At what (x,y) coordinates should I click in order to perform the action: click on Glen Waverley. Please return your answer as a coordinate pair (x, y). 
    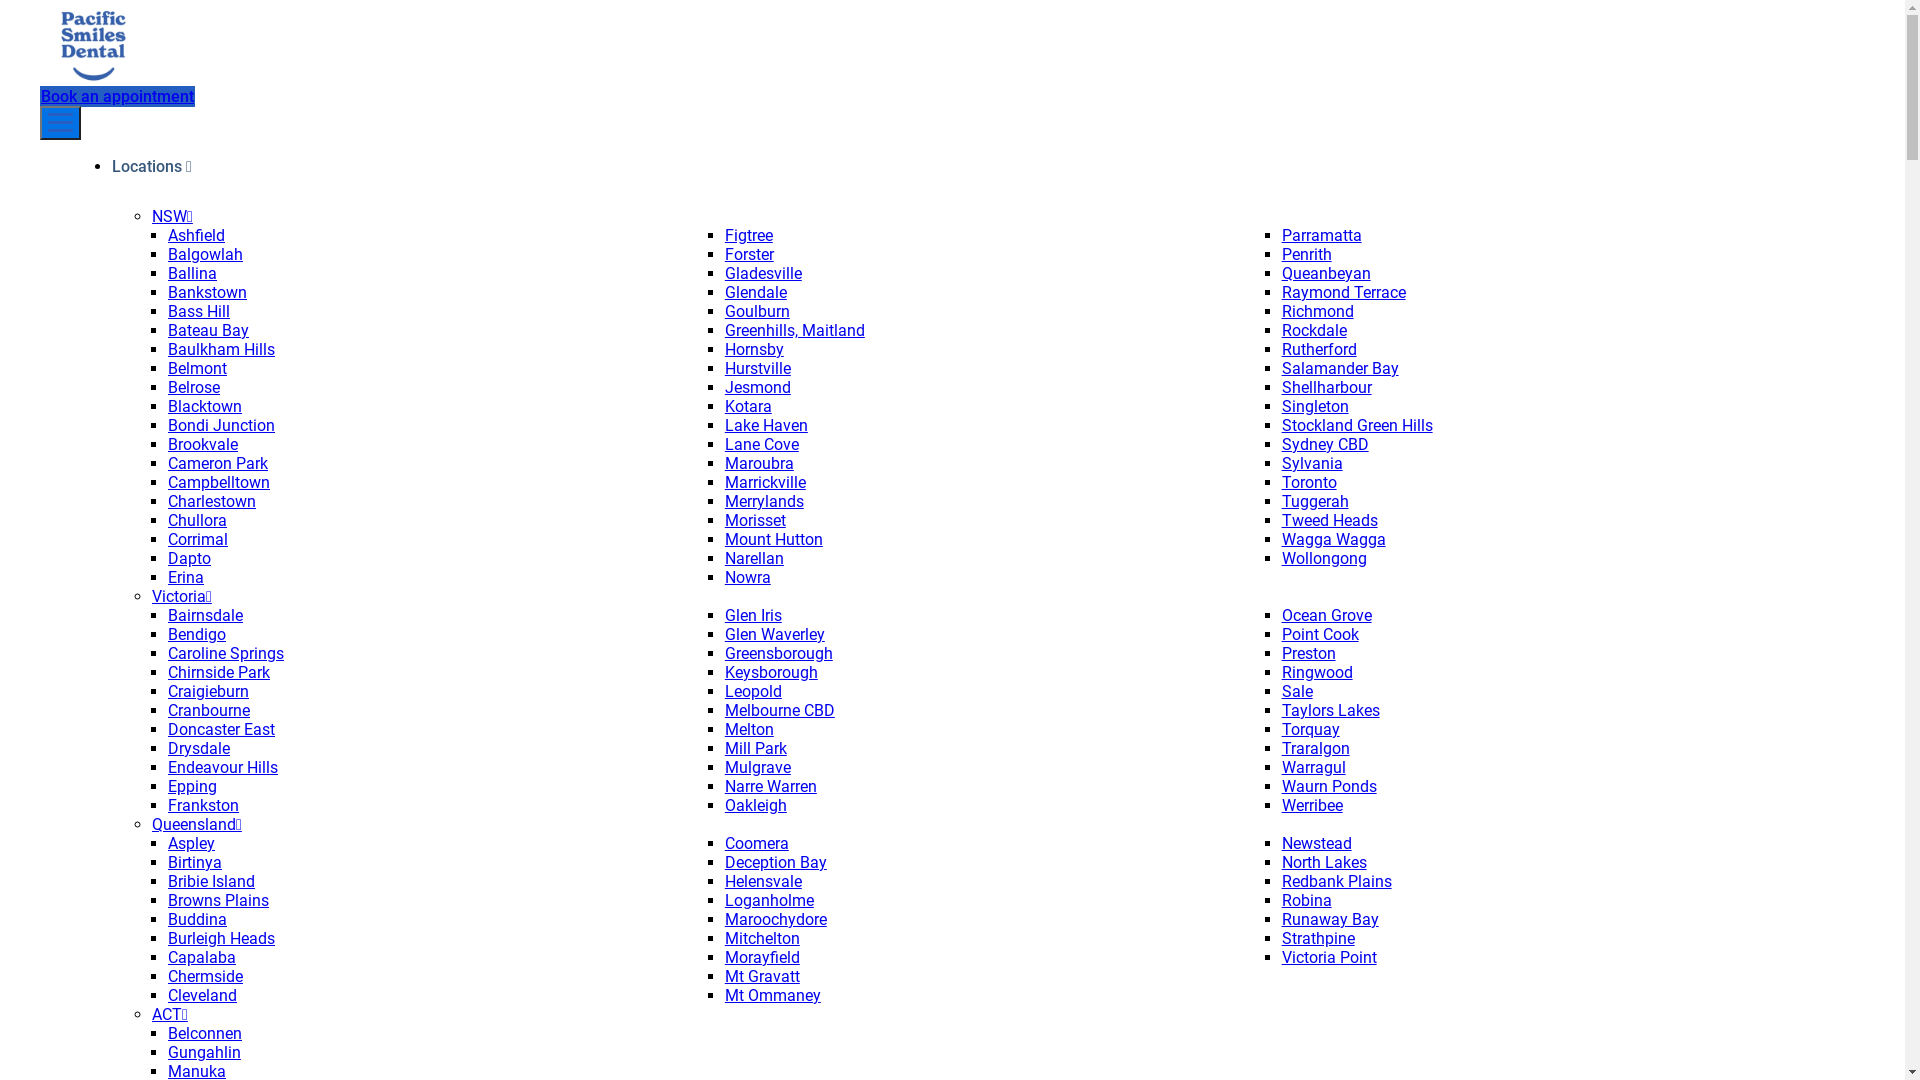
    Looking at the image, I should click on (775, 634).